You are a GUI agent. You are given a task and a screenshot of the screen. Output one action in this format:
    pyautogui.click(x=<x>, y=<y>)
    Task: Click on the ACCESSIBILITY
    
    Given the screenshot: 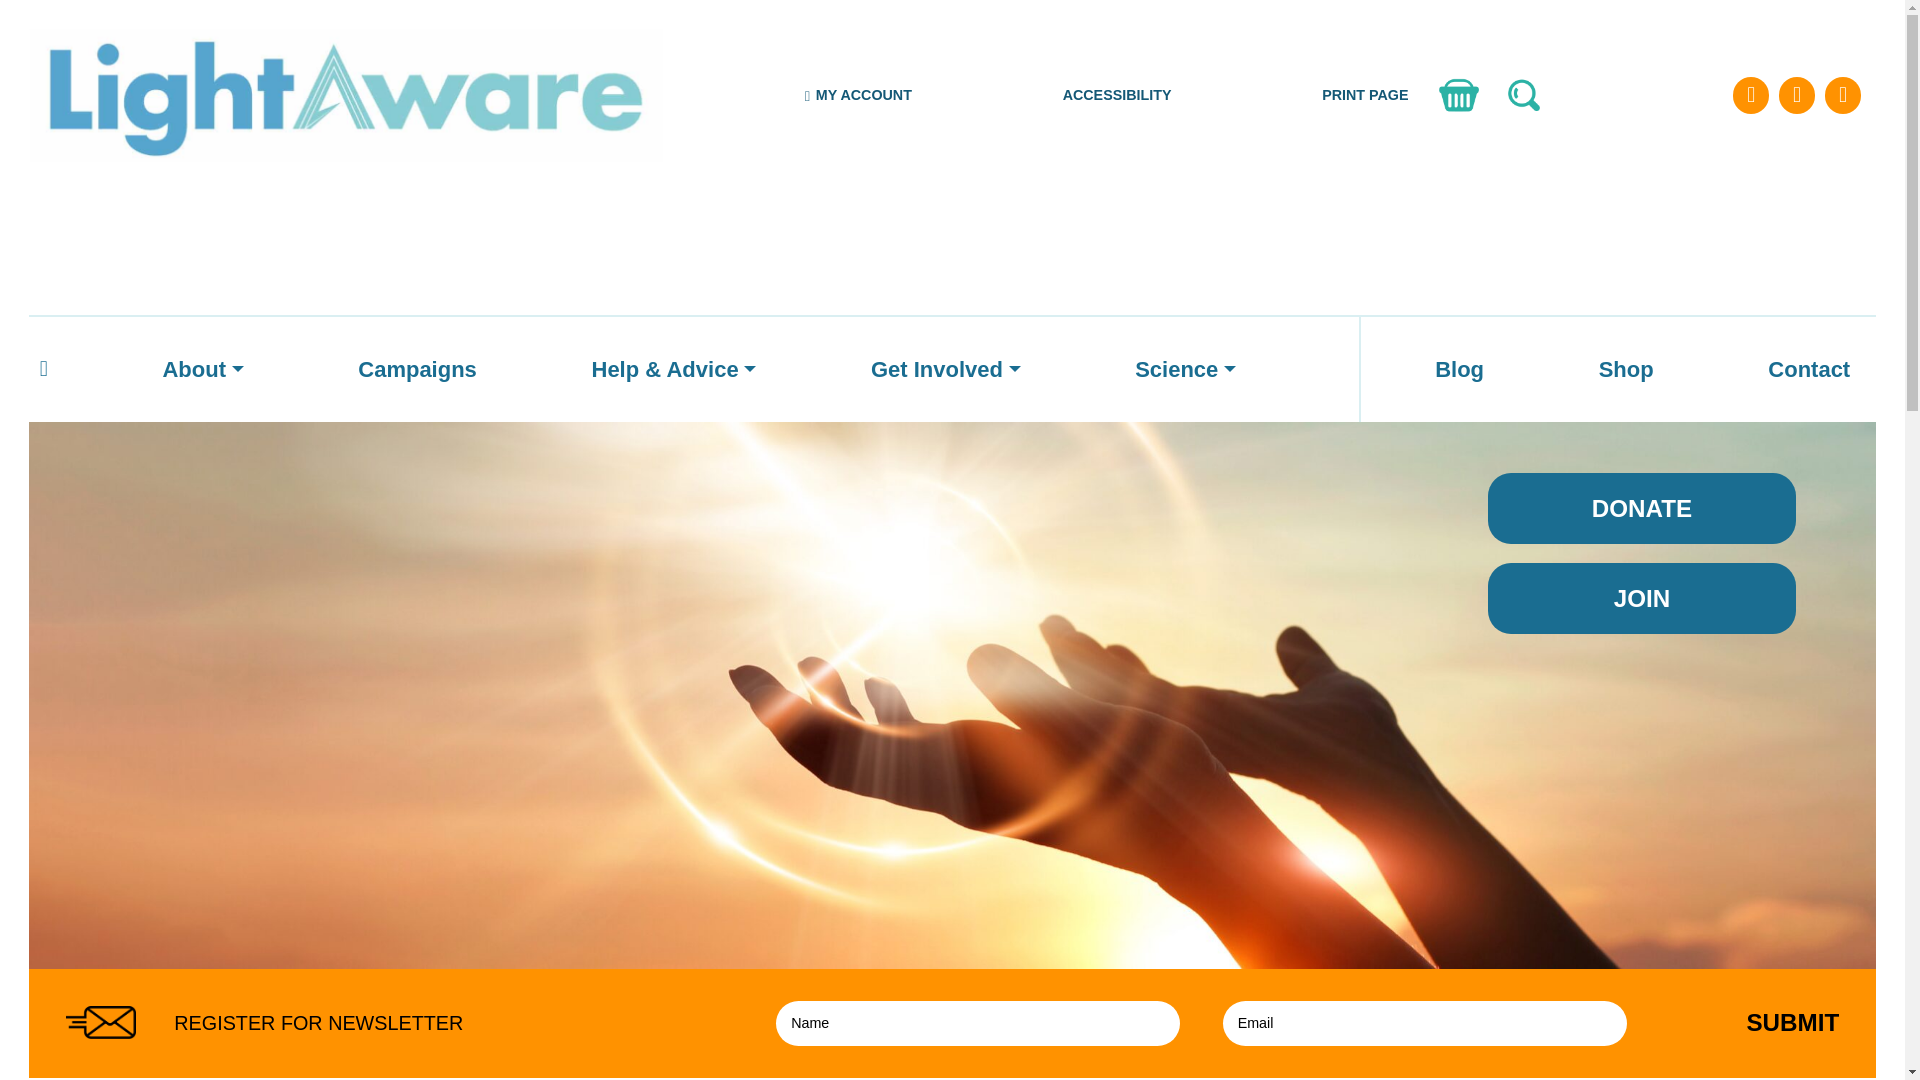 What is the action you would take?
    pyautogui.click(x=1117, y=95)
    